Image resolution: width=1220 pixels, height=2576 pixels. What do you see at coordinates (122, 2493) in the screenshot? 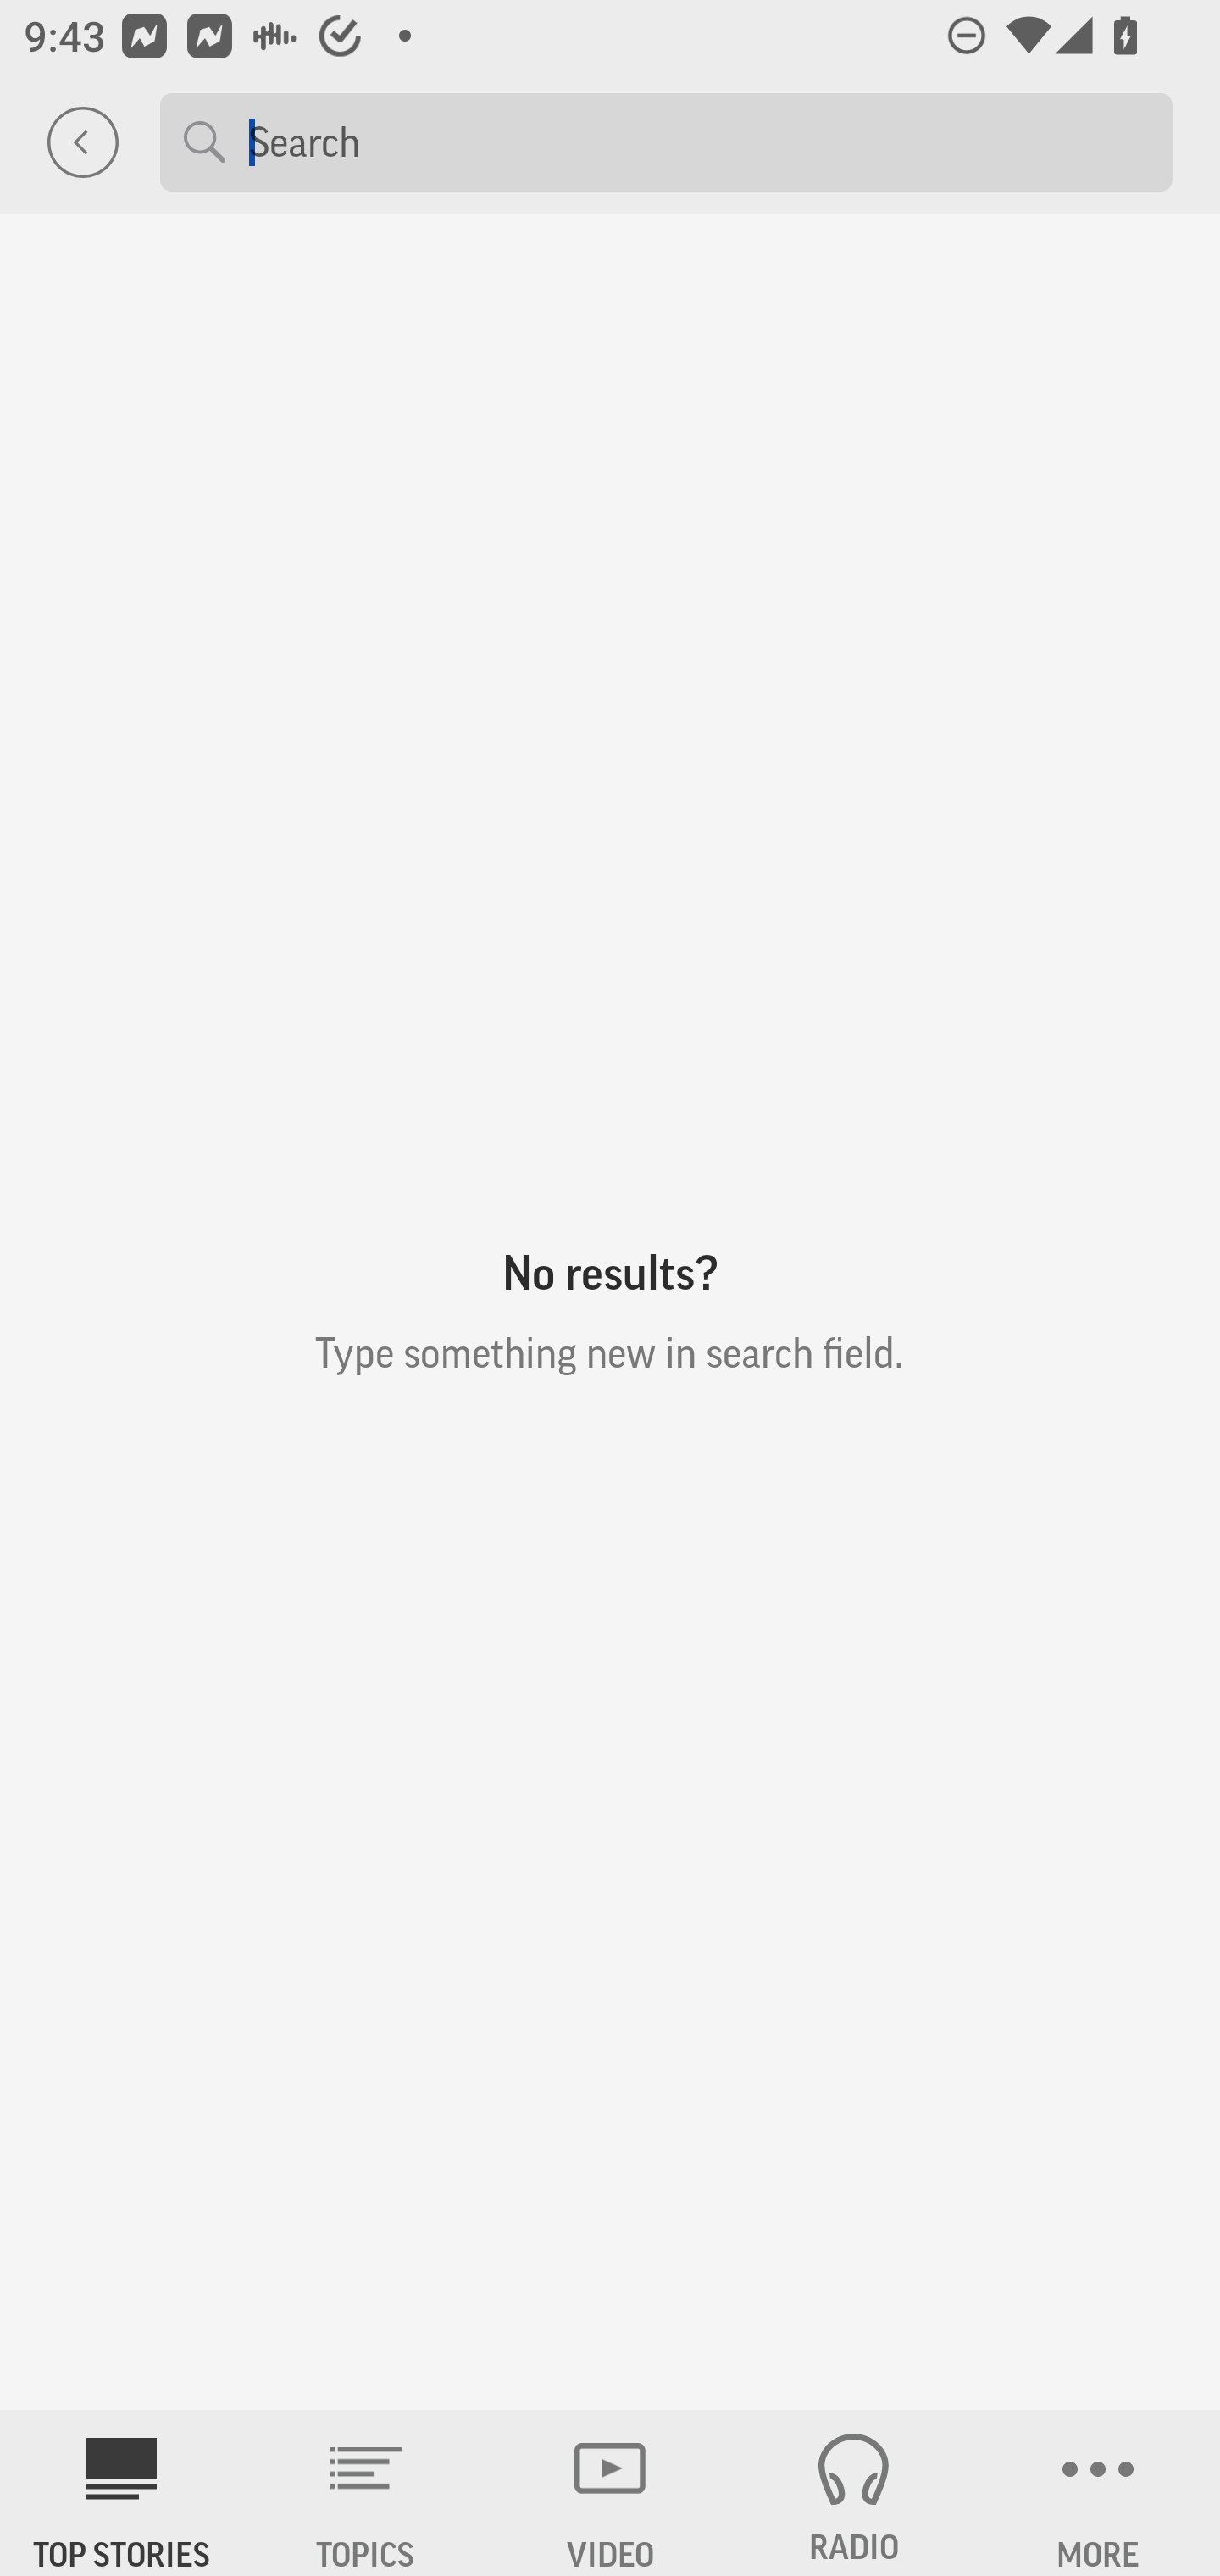
I see `AP News TOP STORIES` at bounding box center [122, 2493].